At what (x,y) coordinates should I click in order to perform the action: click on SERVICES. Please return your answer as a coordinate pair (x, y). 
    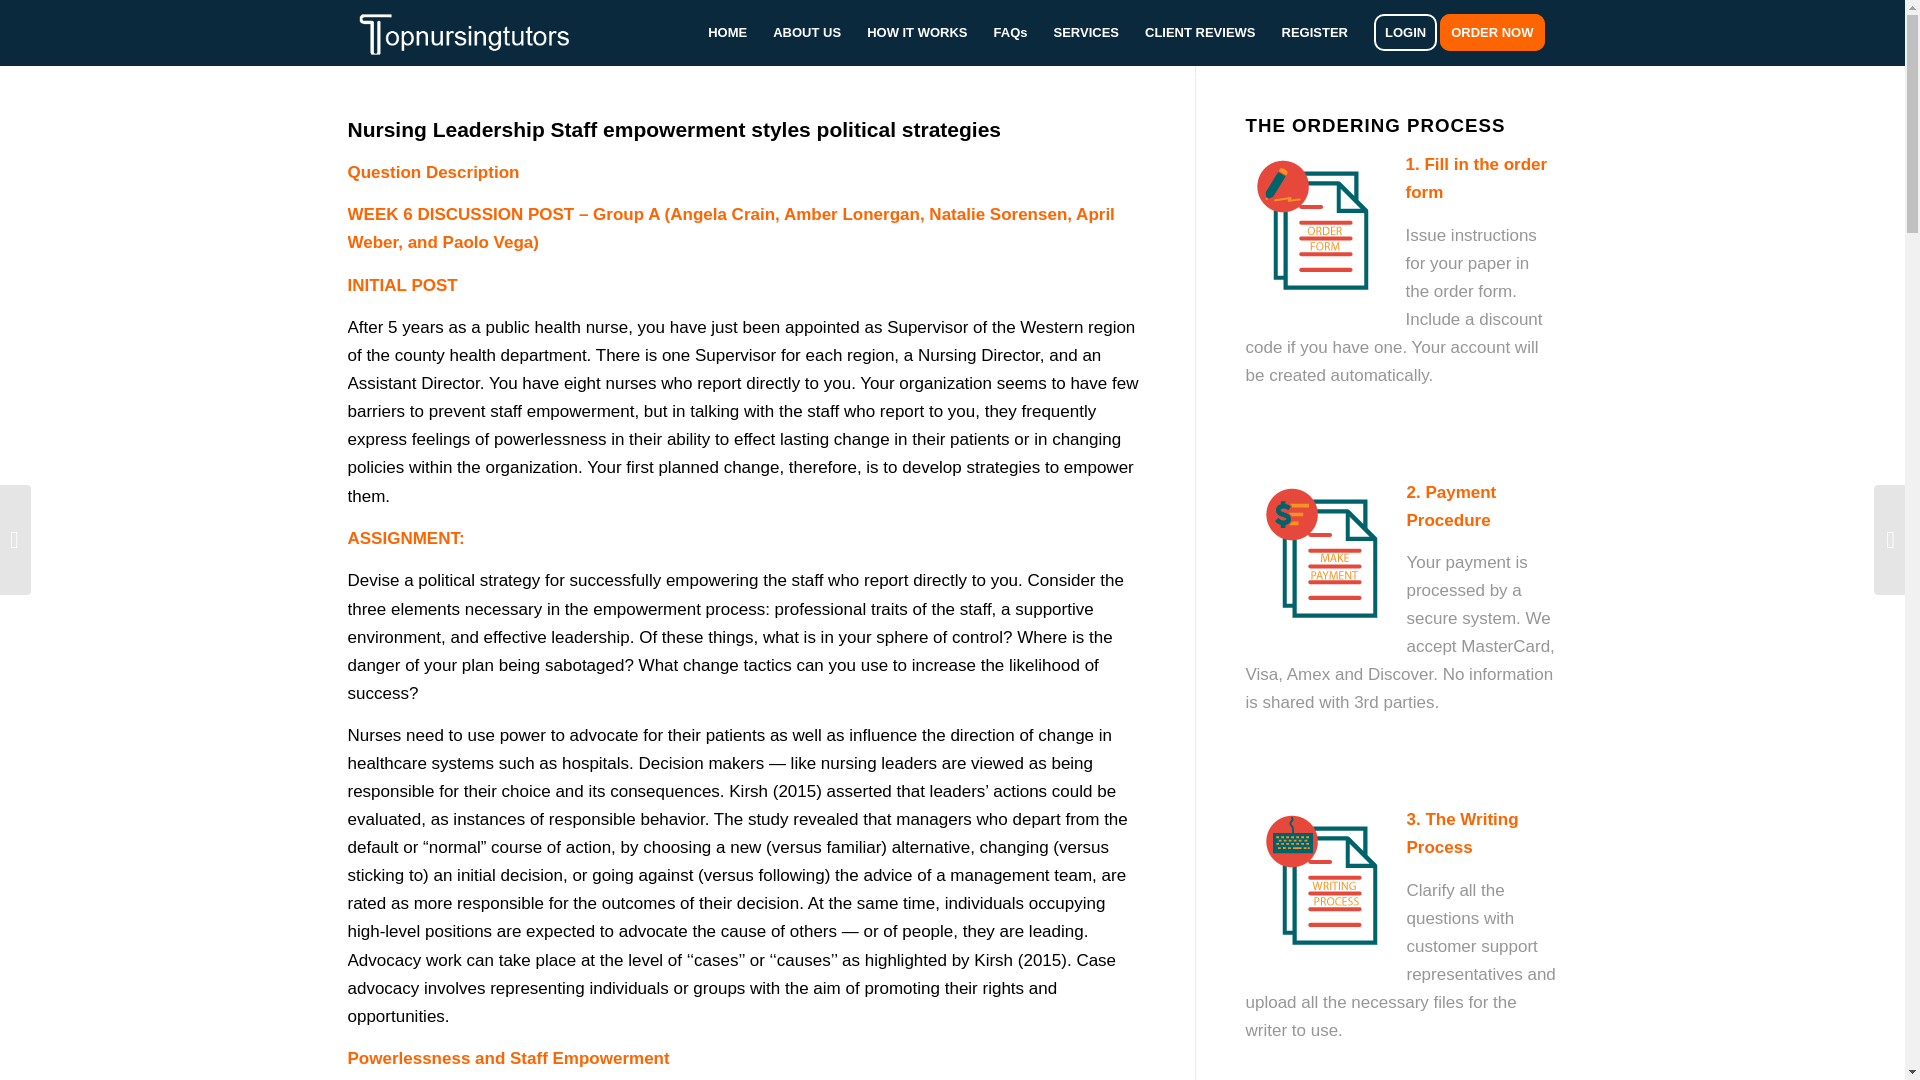
    Looking at the image, I should click on (1086, 32).